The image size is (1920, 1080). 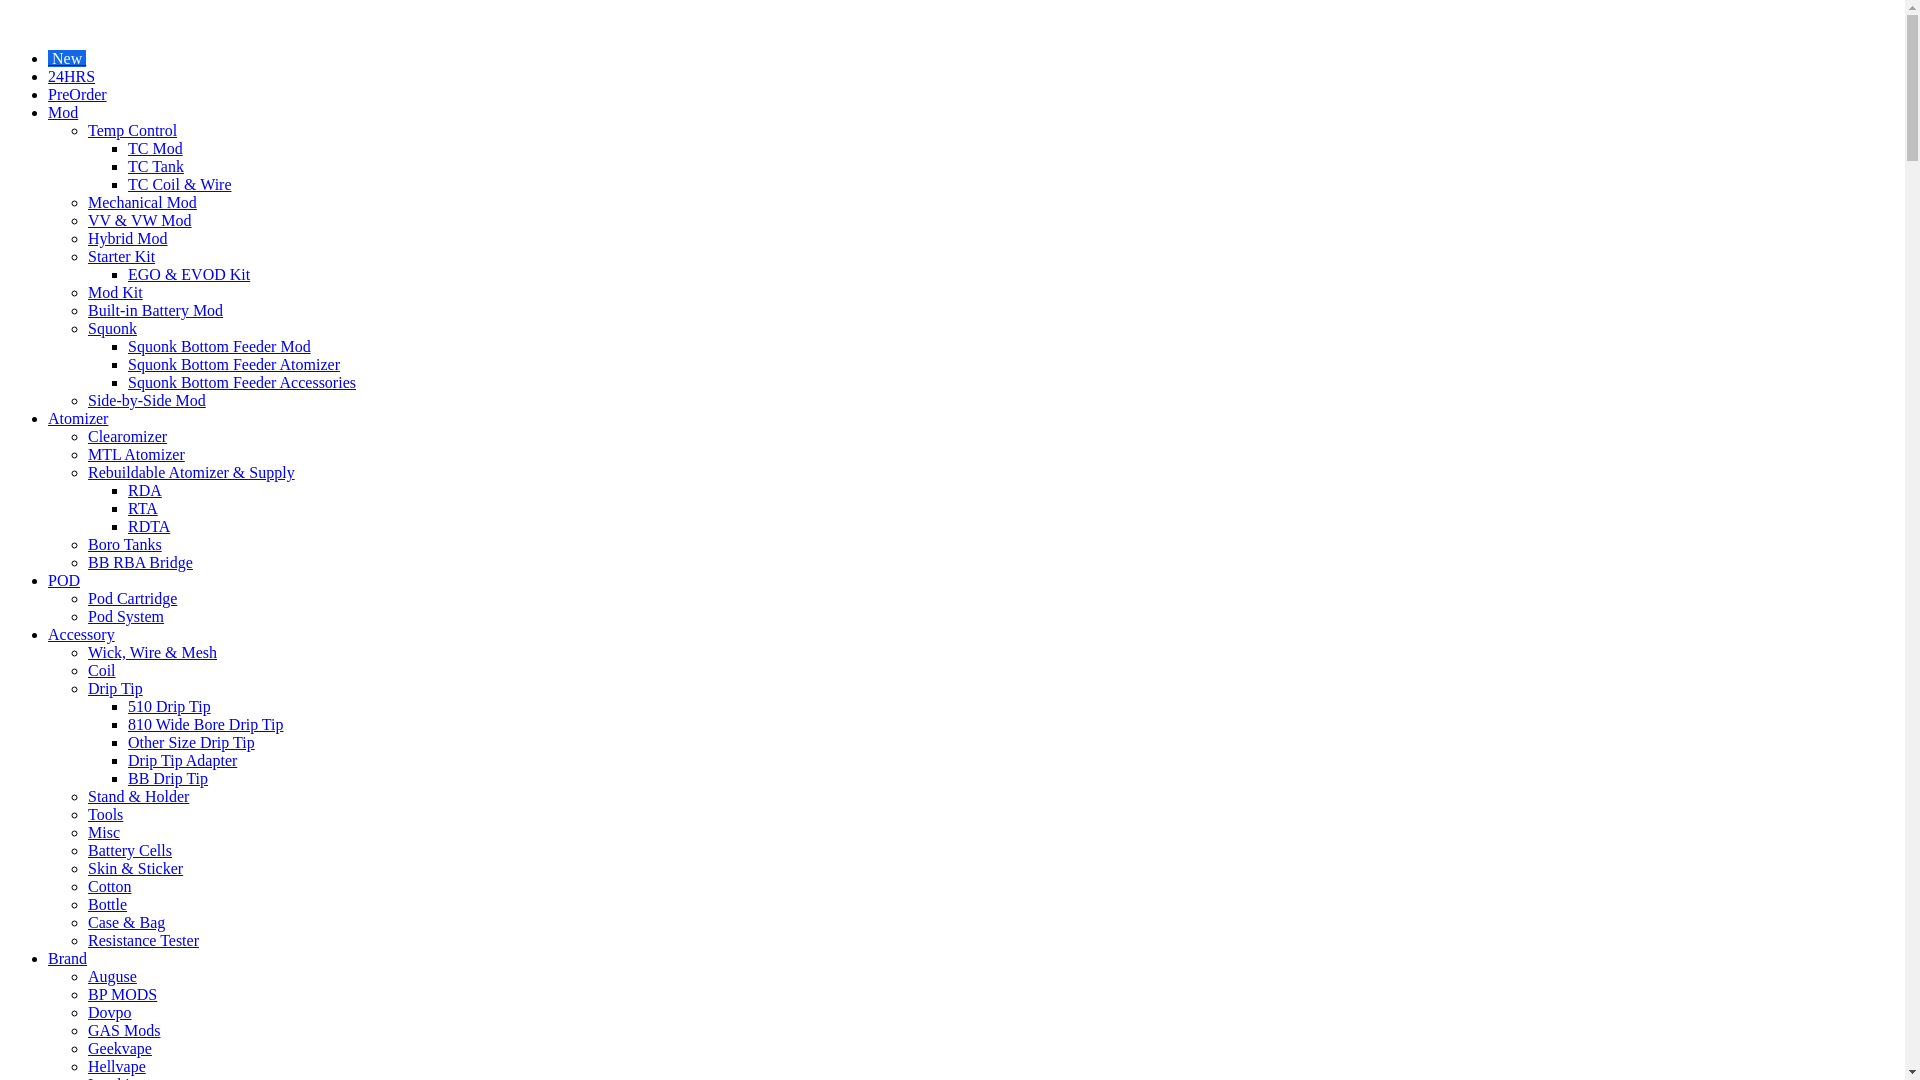 What do you see at coordinates (156, 166) in the screenshot?
I see `TC Tank` at bounding box center [156, 166].